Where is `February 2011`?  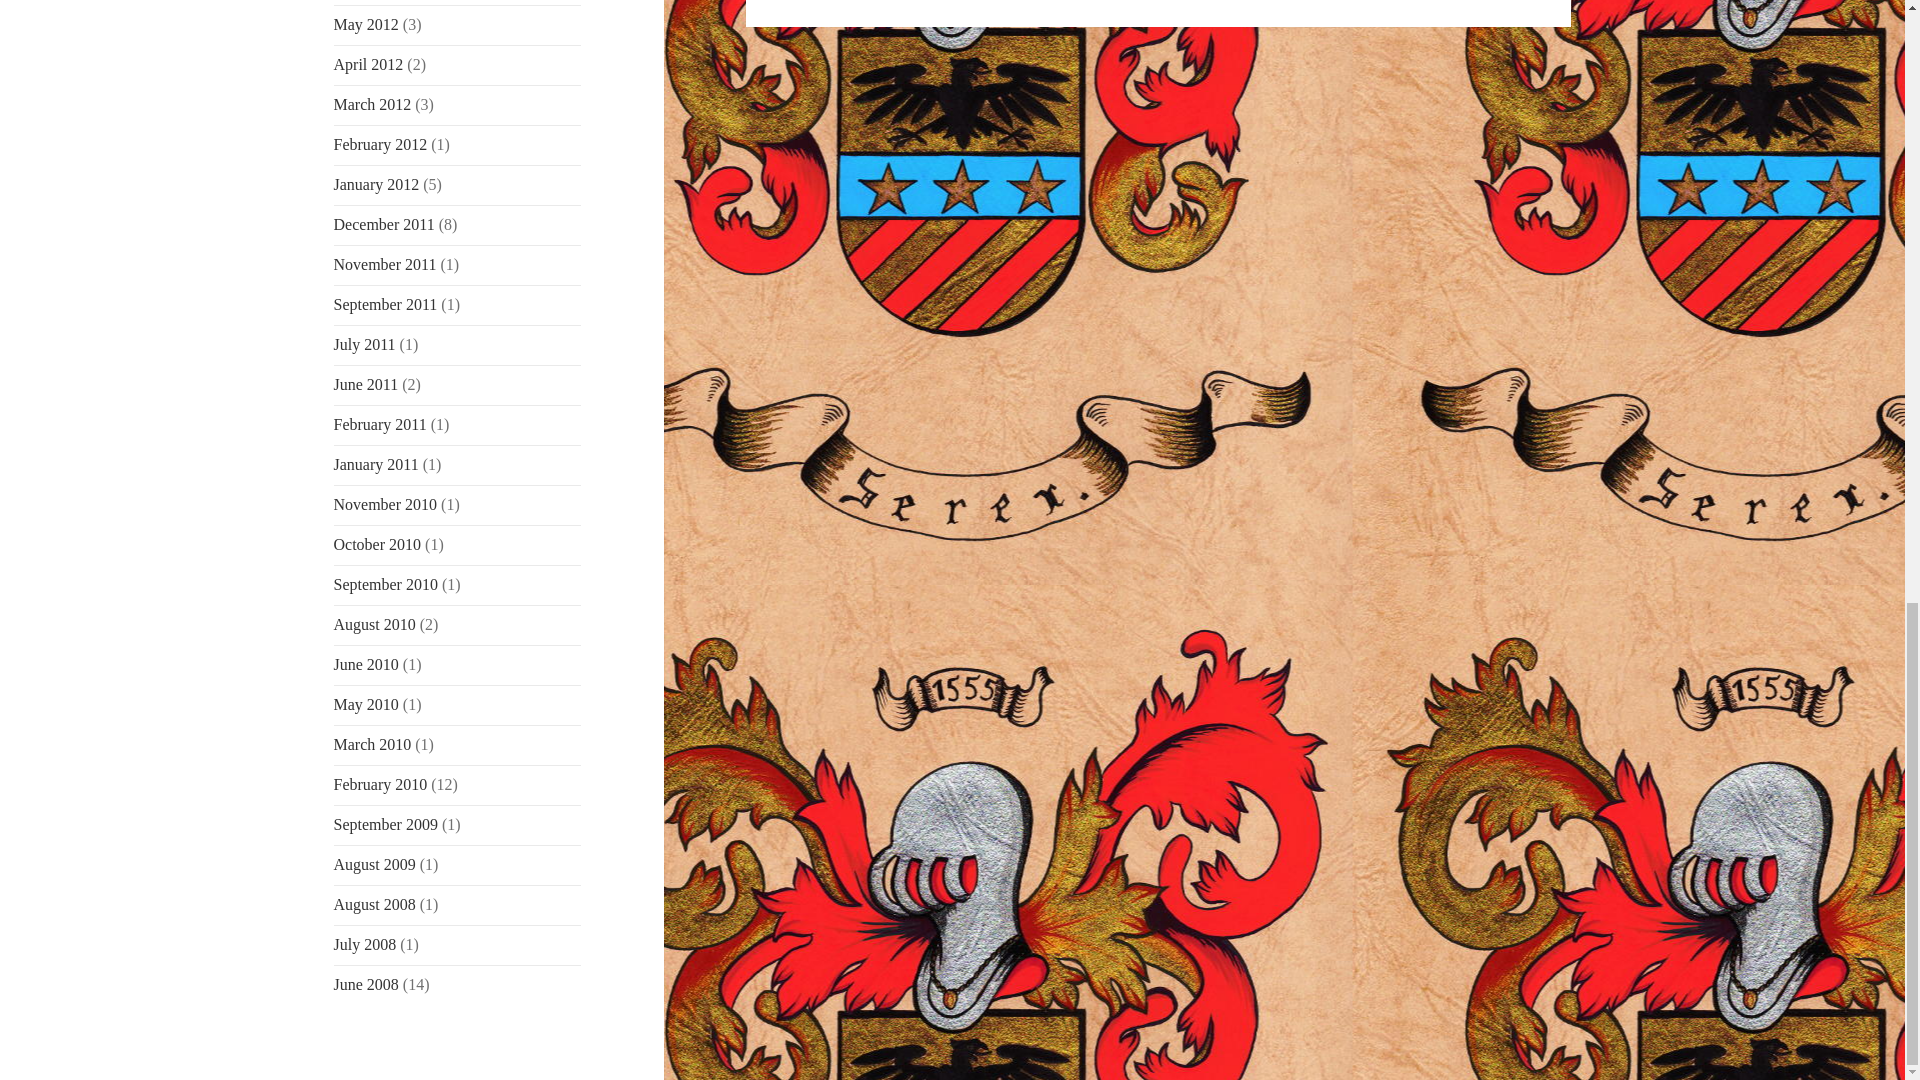
February 2011 is located at coordinates (380, 424).